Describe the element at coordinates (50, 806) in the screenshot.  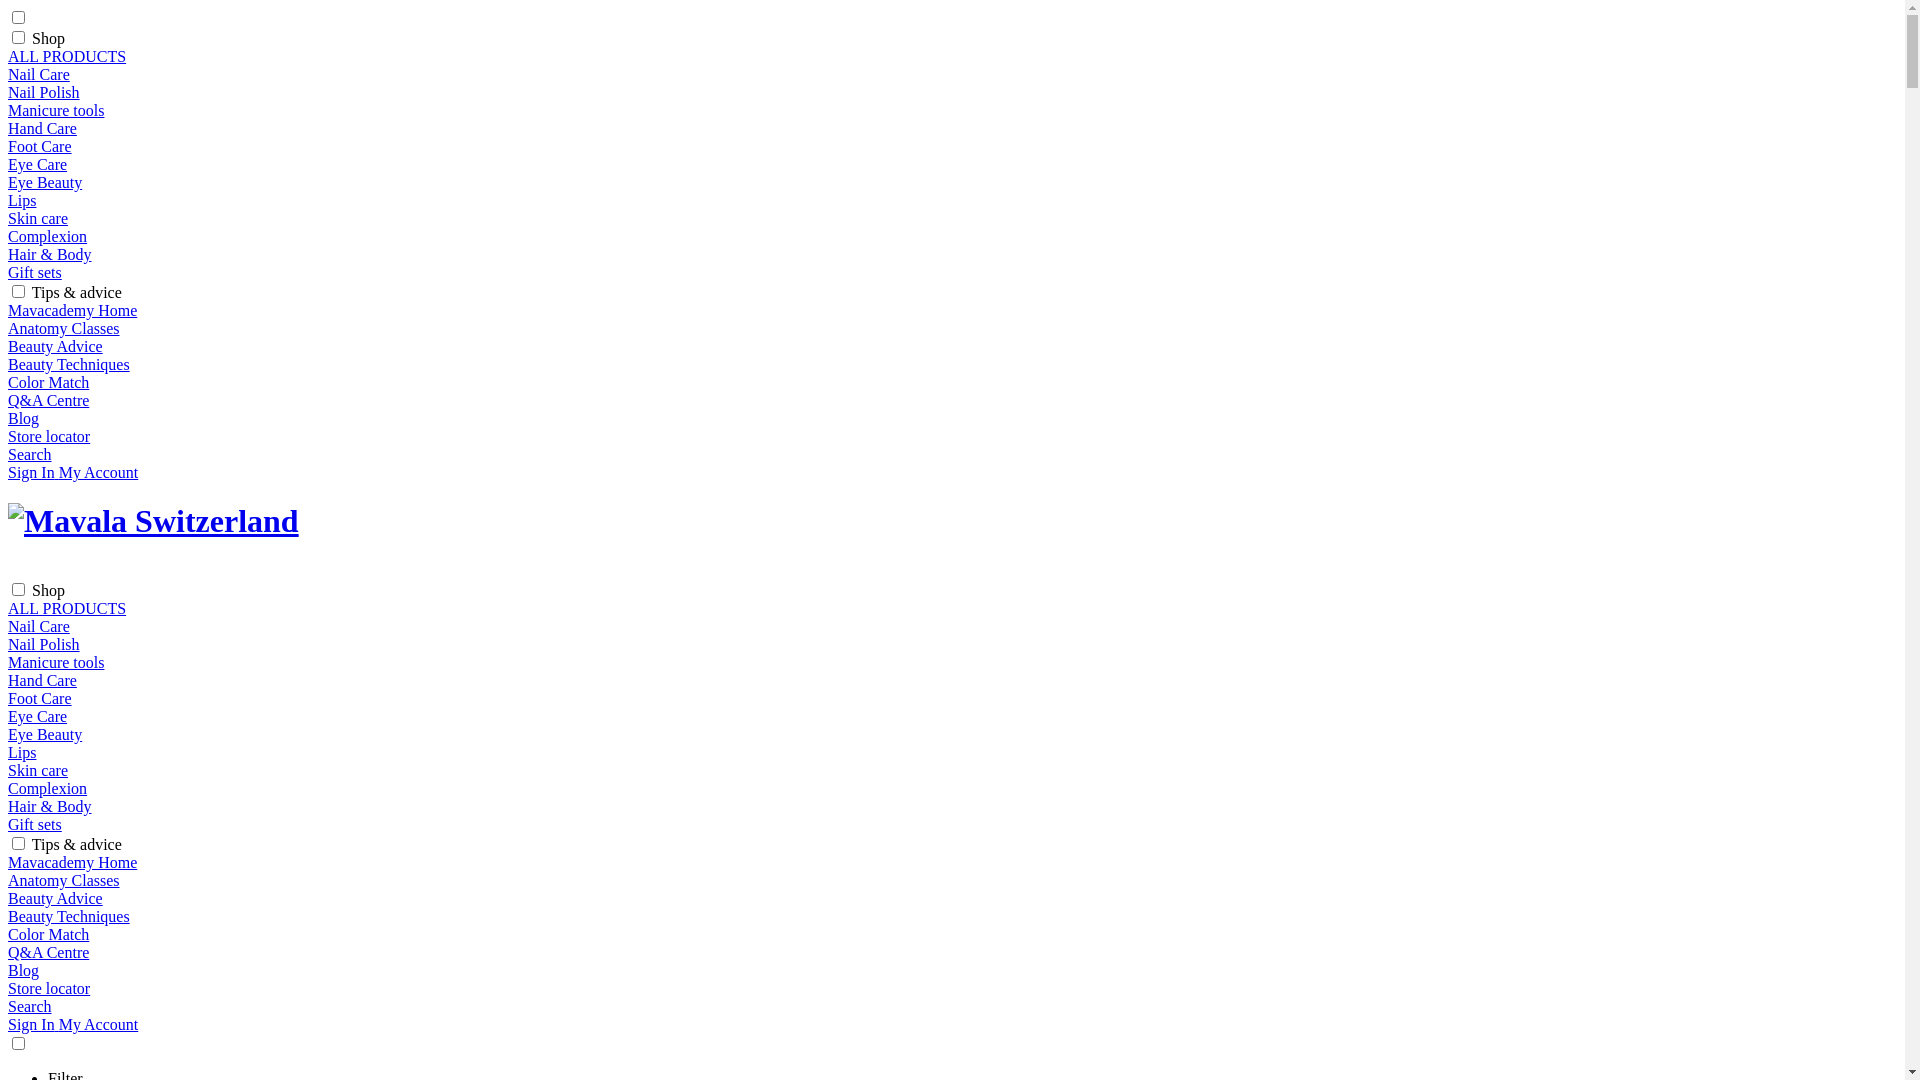
I see `Hair & Body` at that location.